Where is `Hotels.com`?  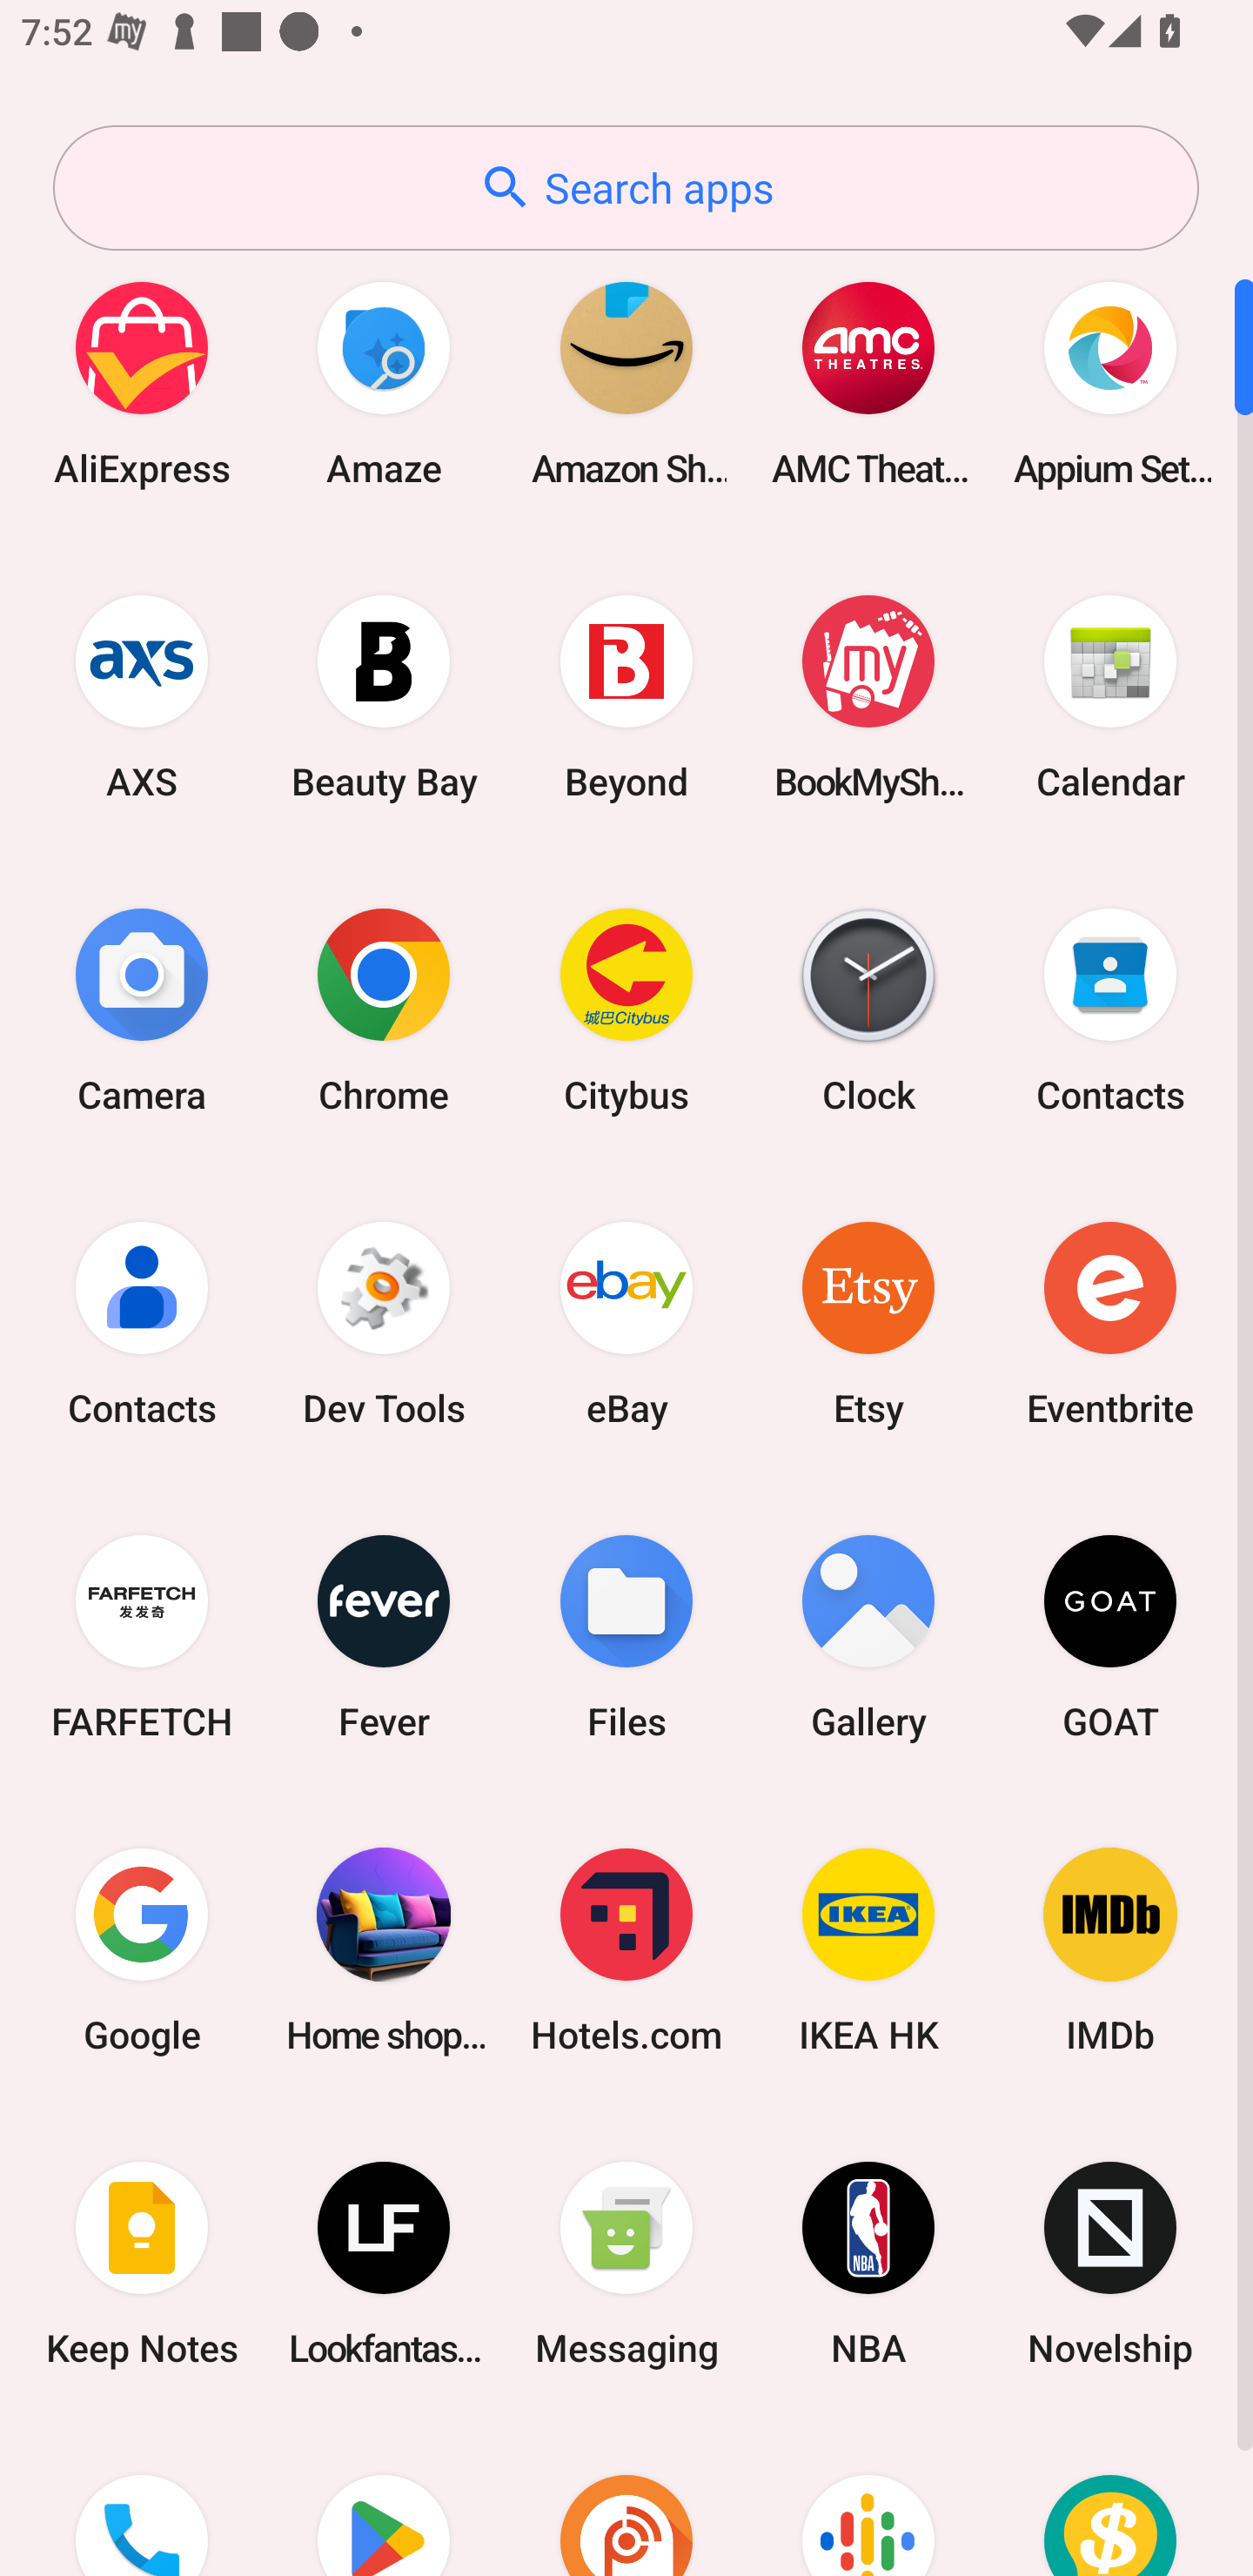
Hotels.com is located at coordinates (626, 1949).